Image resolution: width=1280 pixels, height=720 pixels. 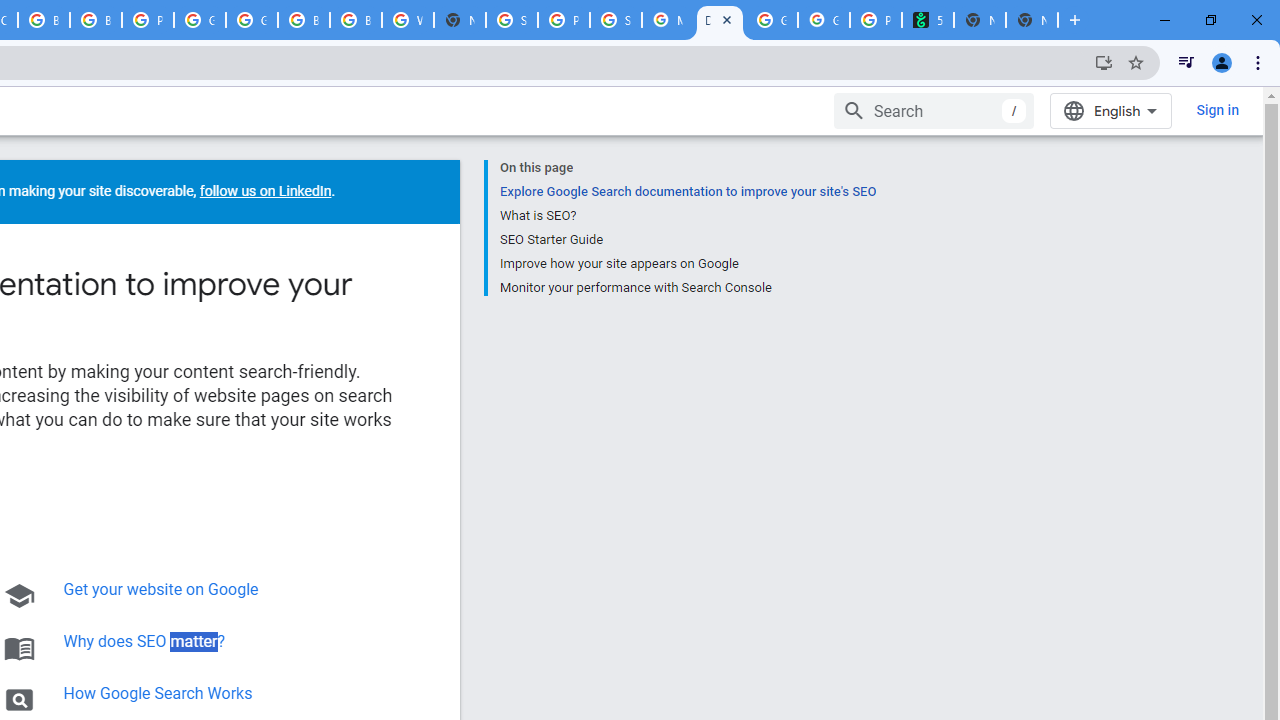 I want to click on SEO Starter Guide, so click(x=687, y=240).